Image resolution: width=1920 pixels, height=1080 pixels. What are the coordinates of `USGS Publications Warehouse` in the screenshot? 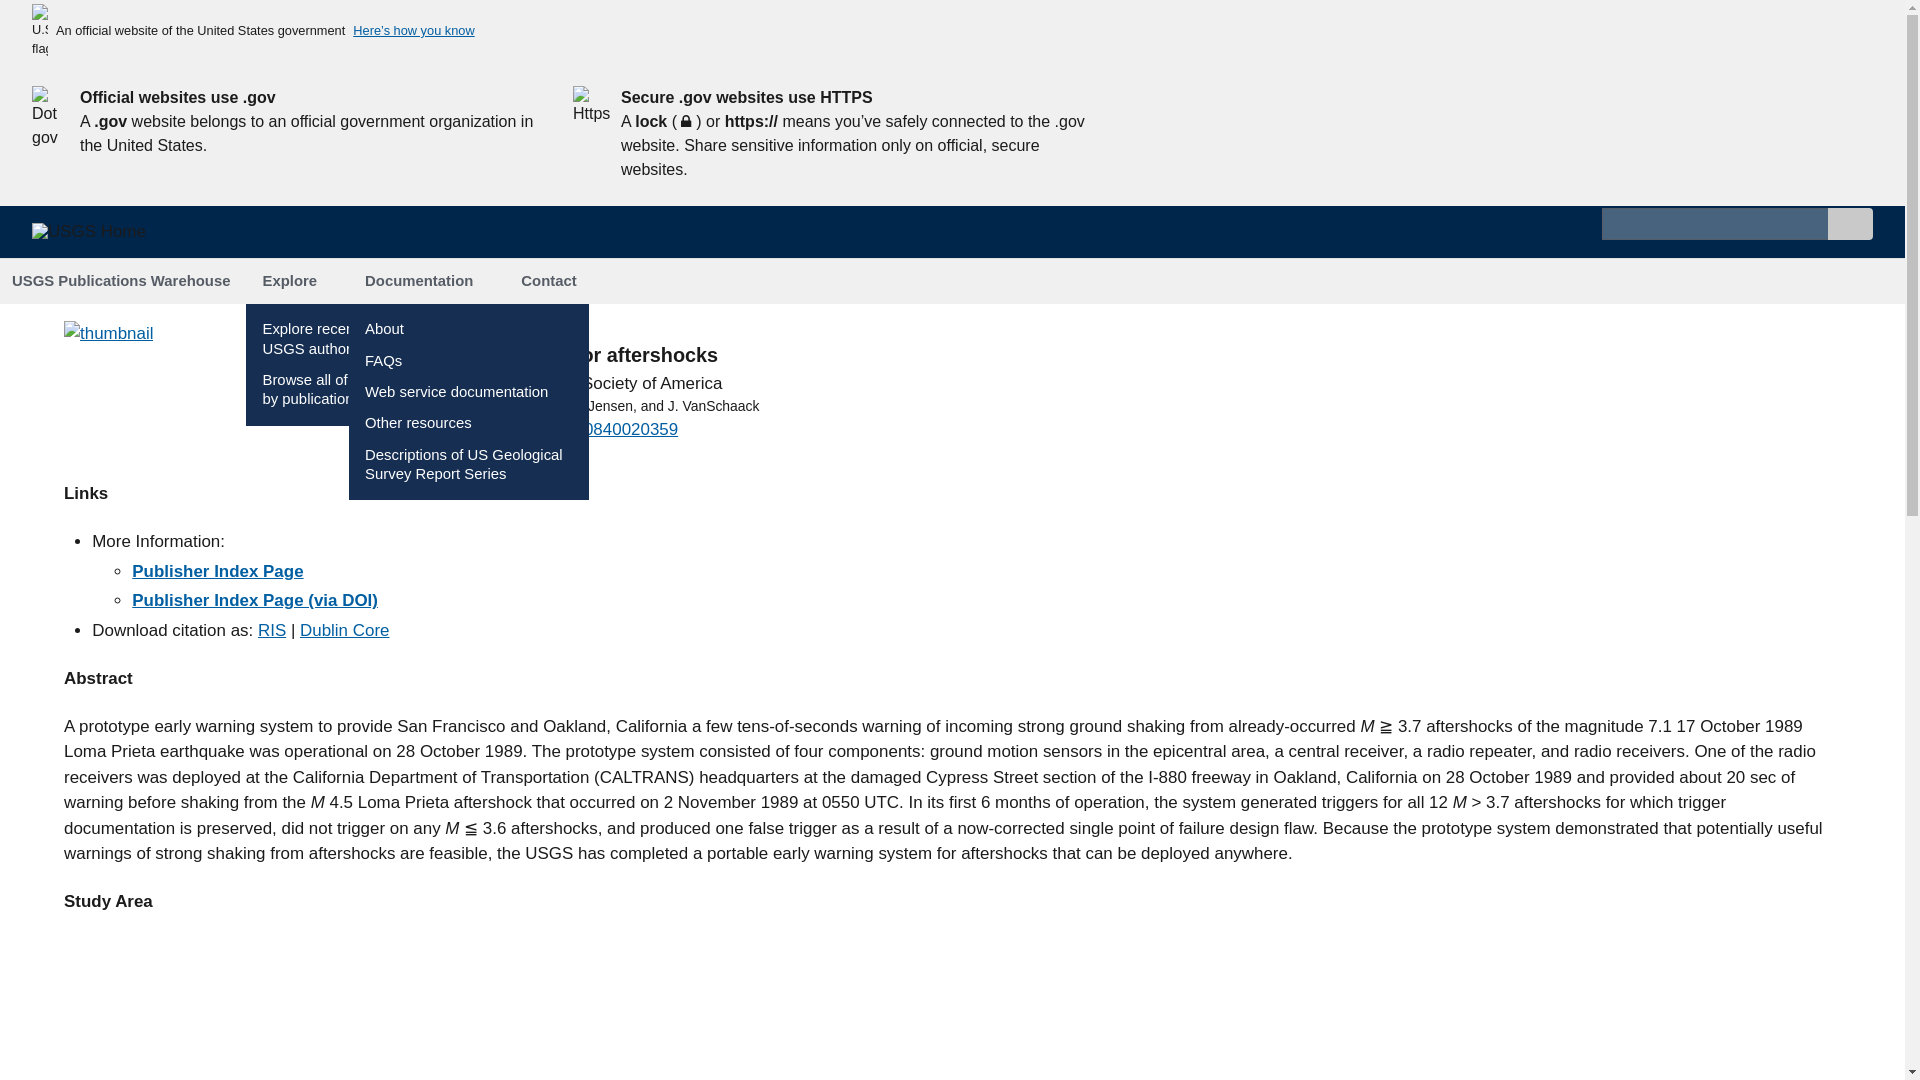 It's located at (122, 281).